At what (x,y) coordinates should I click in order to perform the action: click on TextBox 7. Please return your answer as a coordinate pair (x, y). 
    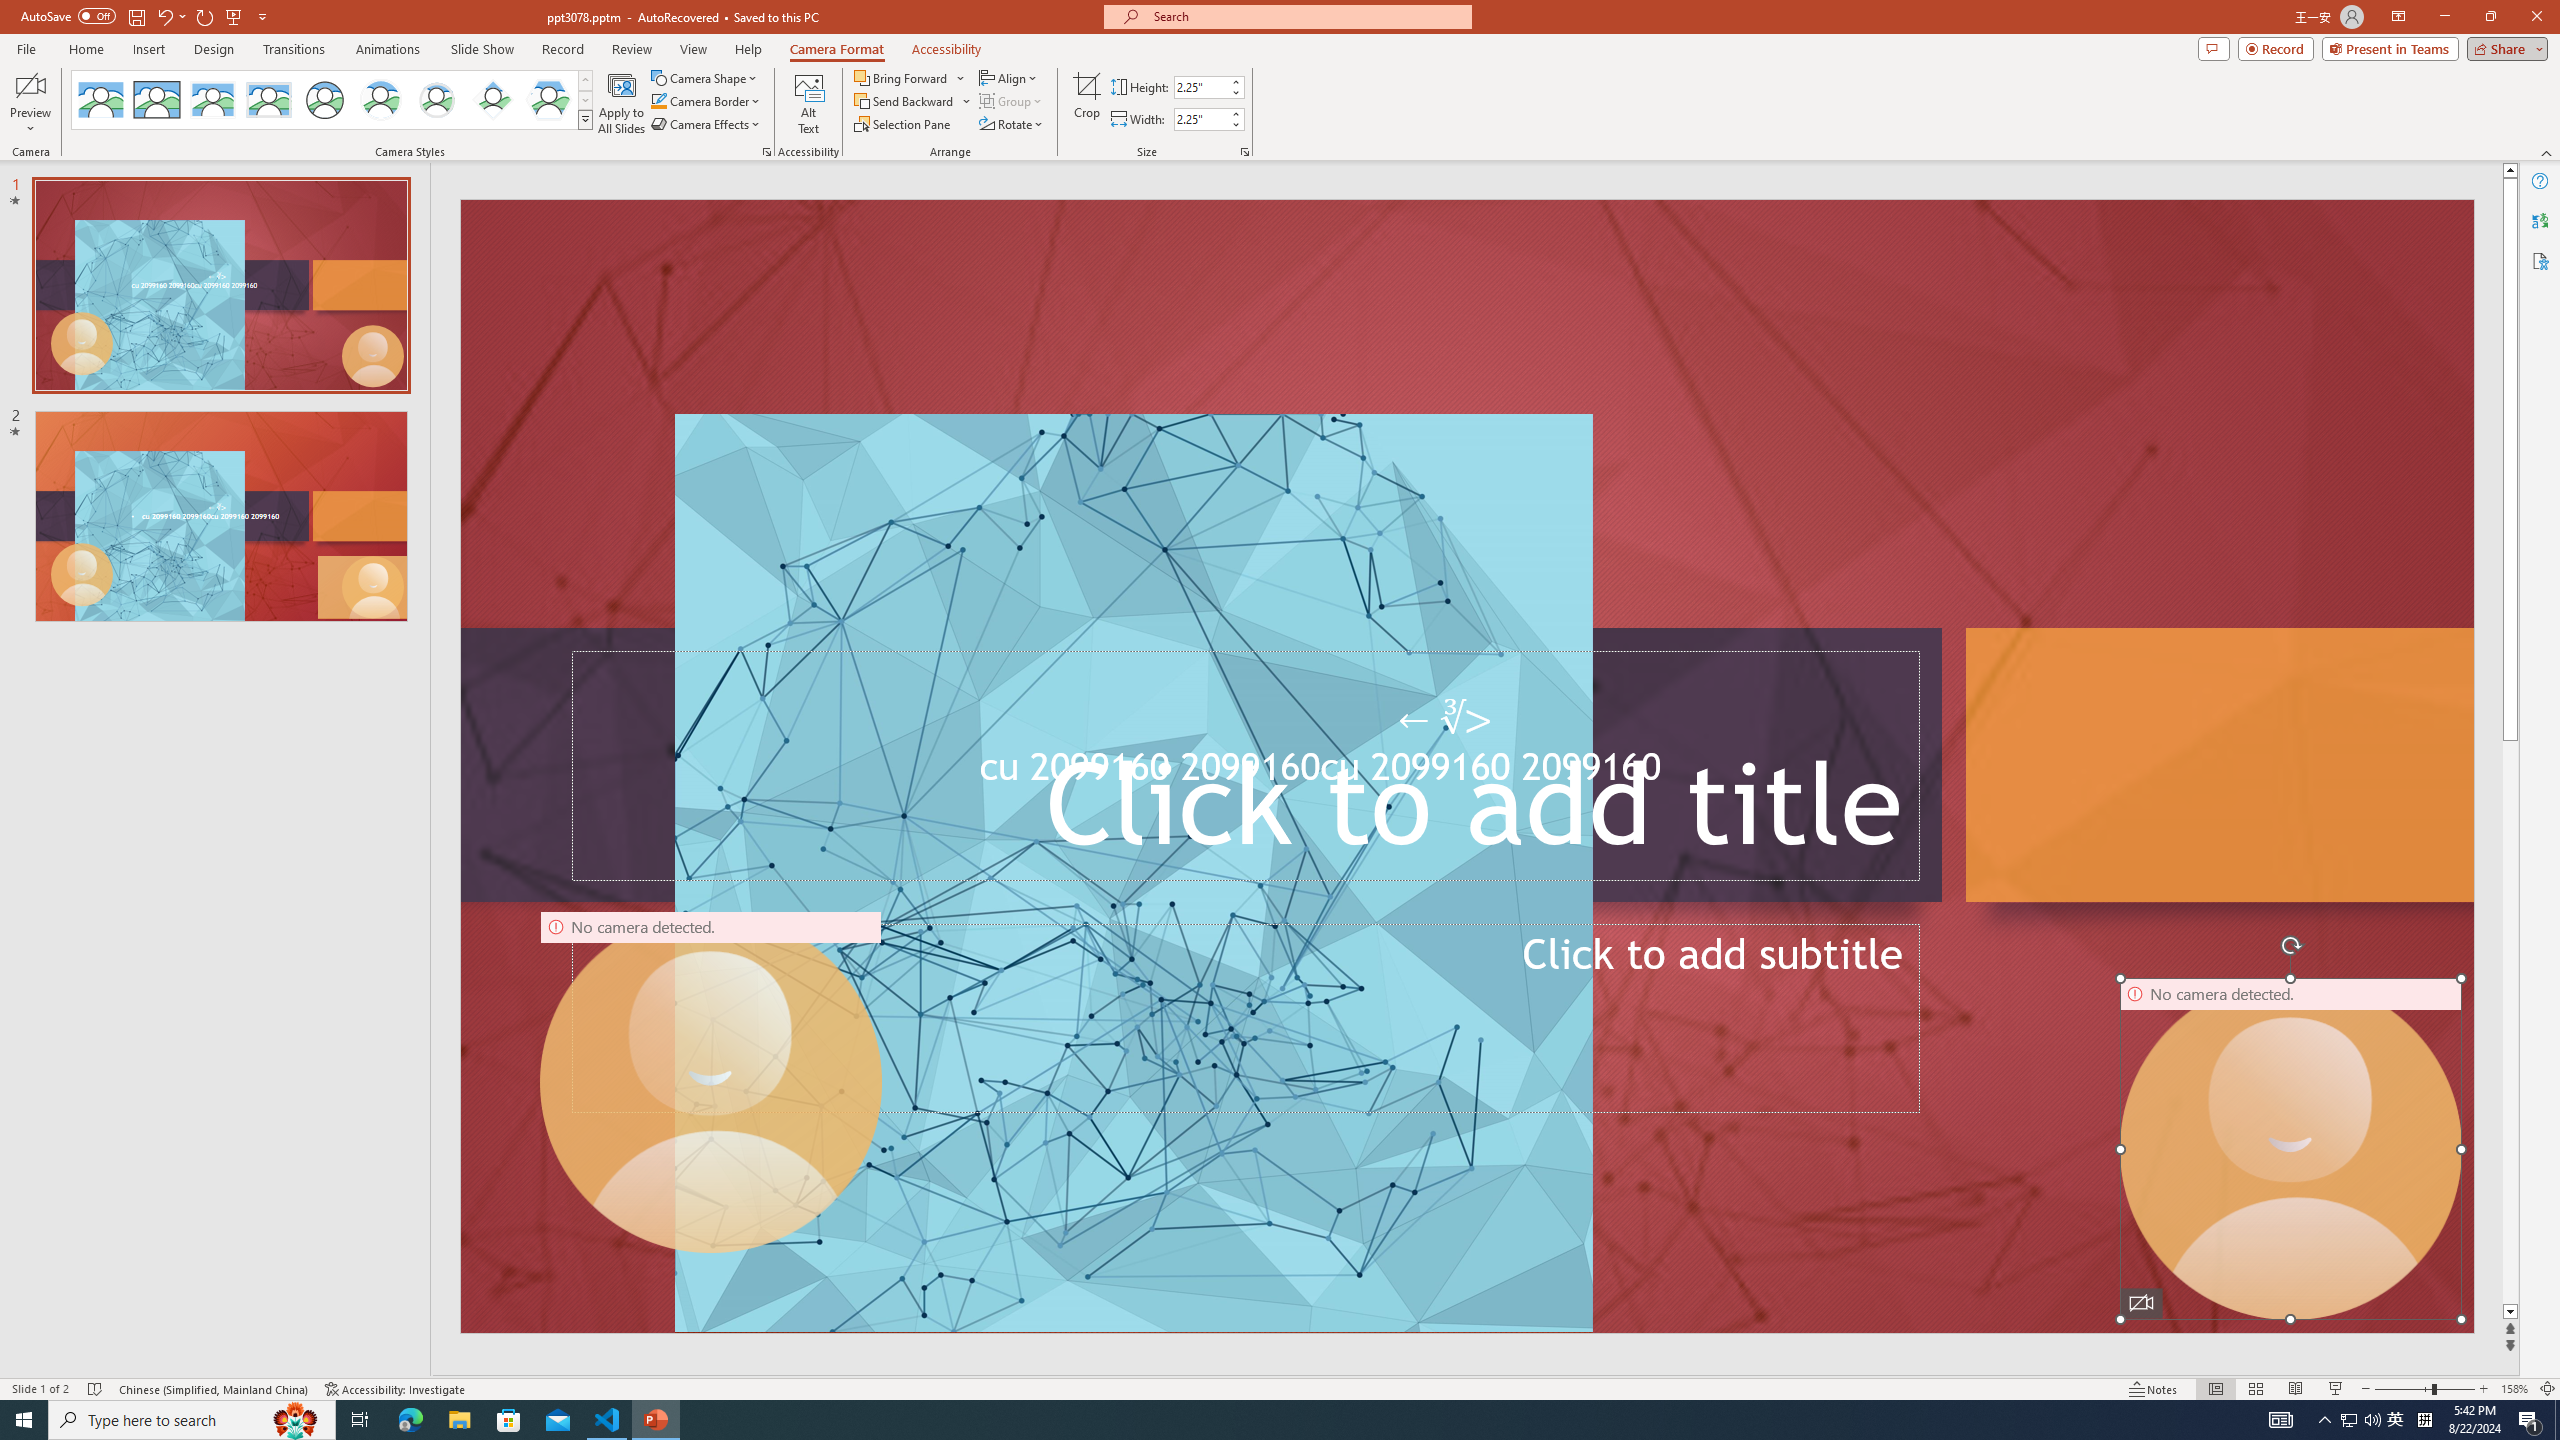
    Looking at the image, I should click on (1446, 720).